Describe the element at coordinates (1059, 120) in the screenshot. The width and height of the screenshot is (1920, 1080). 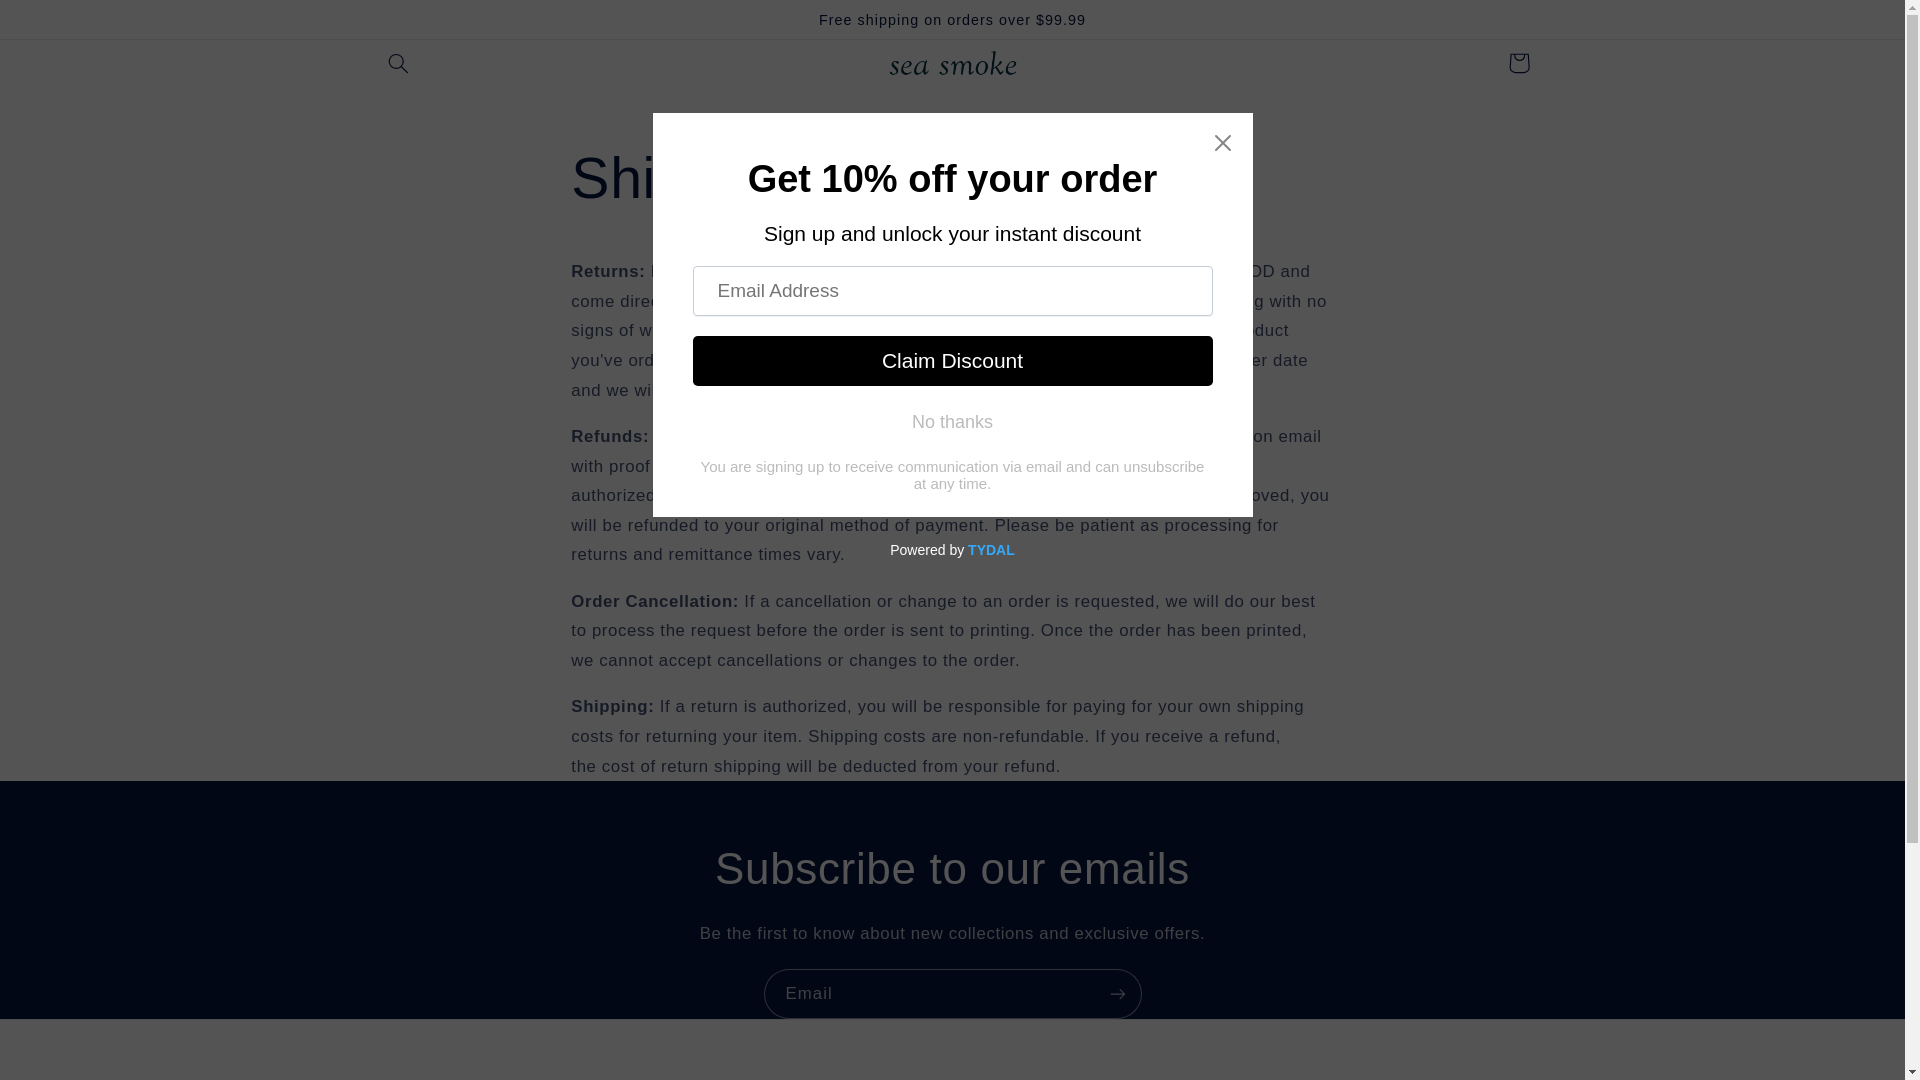
I see `Bumper Stickers` at that location.